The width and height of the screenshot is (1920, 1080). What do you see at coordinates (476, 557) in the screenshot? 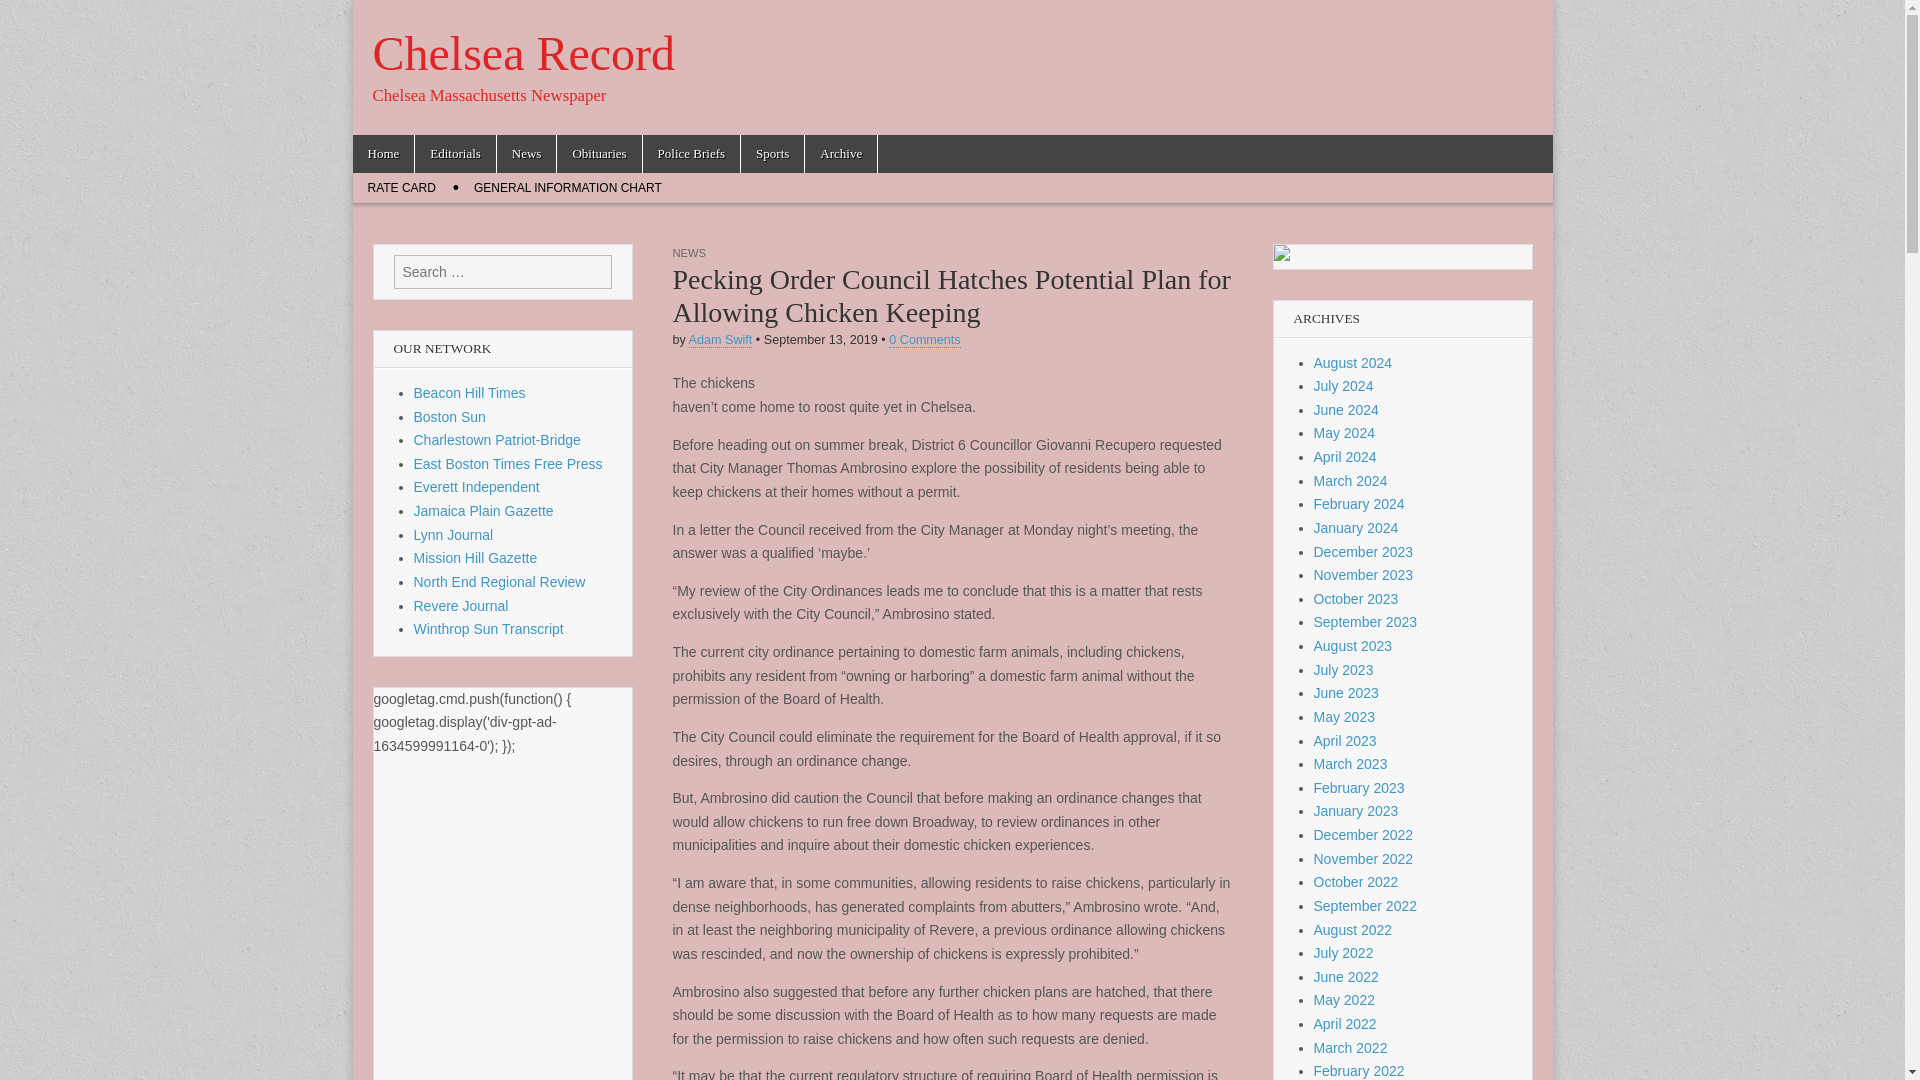
I see `Mission Hill Gazette` at bounding box center [476, 557].